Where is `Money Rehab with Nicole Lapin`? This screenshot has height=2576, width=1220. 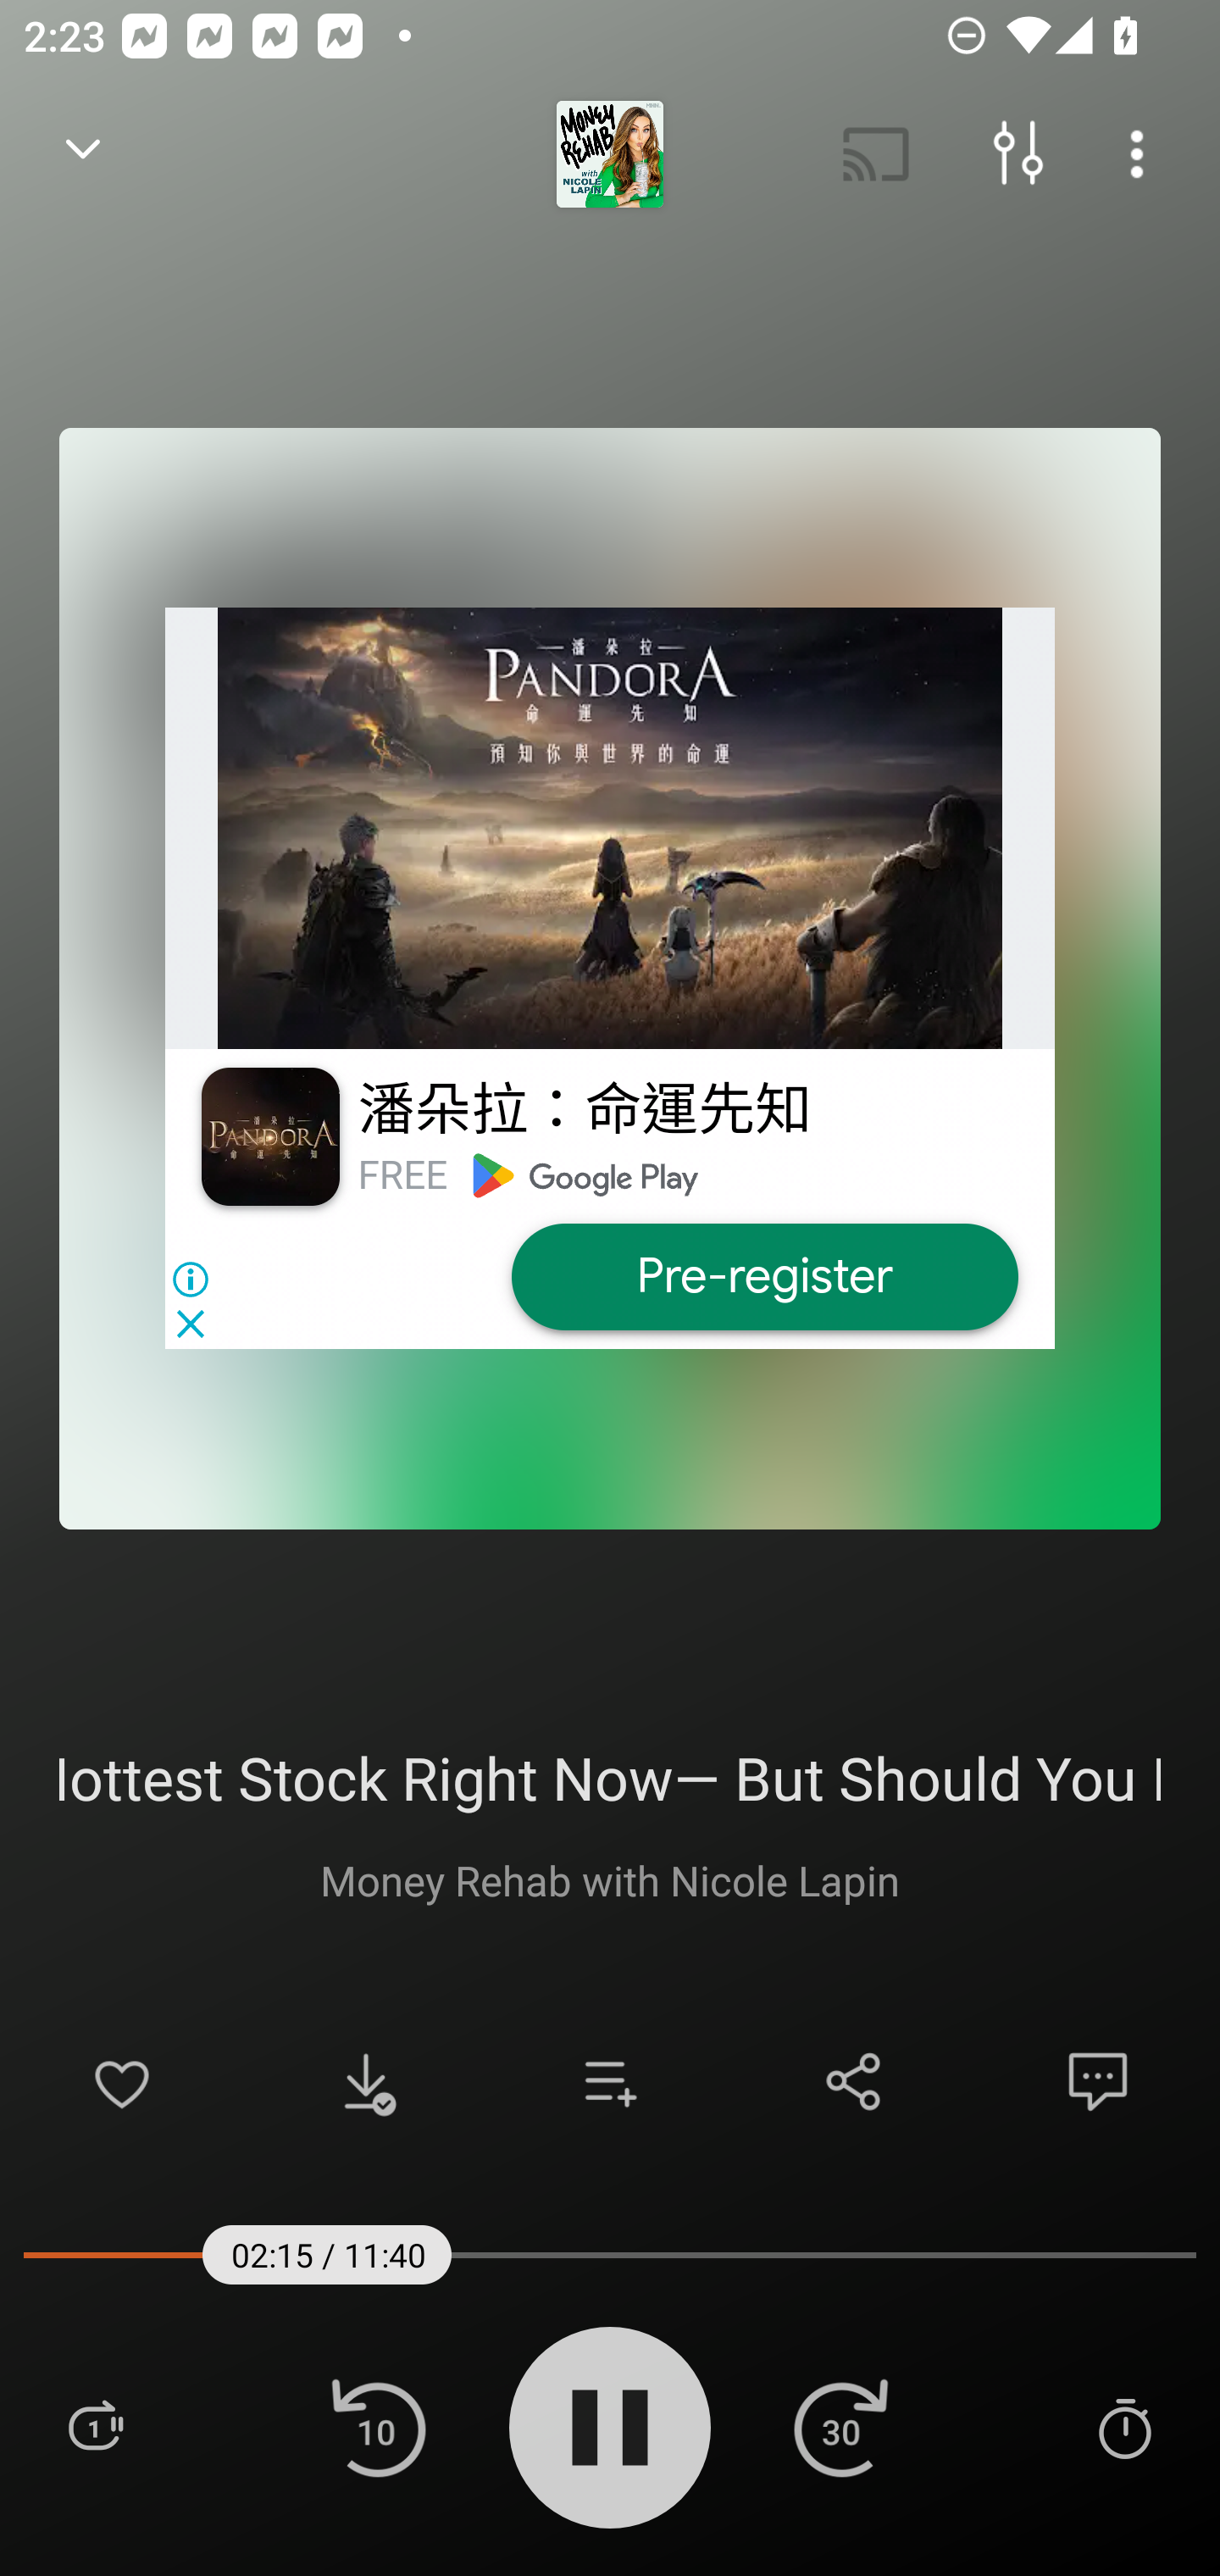
Money Rehab with Nicole Lapin is located at coordinates (610, 1879).